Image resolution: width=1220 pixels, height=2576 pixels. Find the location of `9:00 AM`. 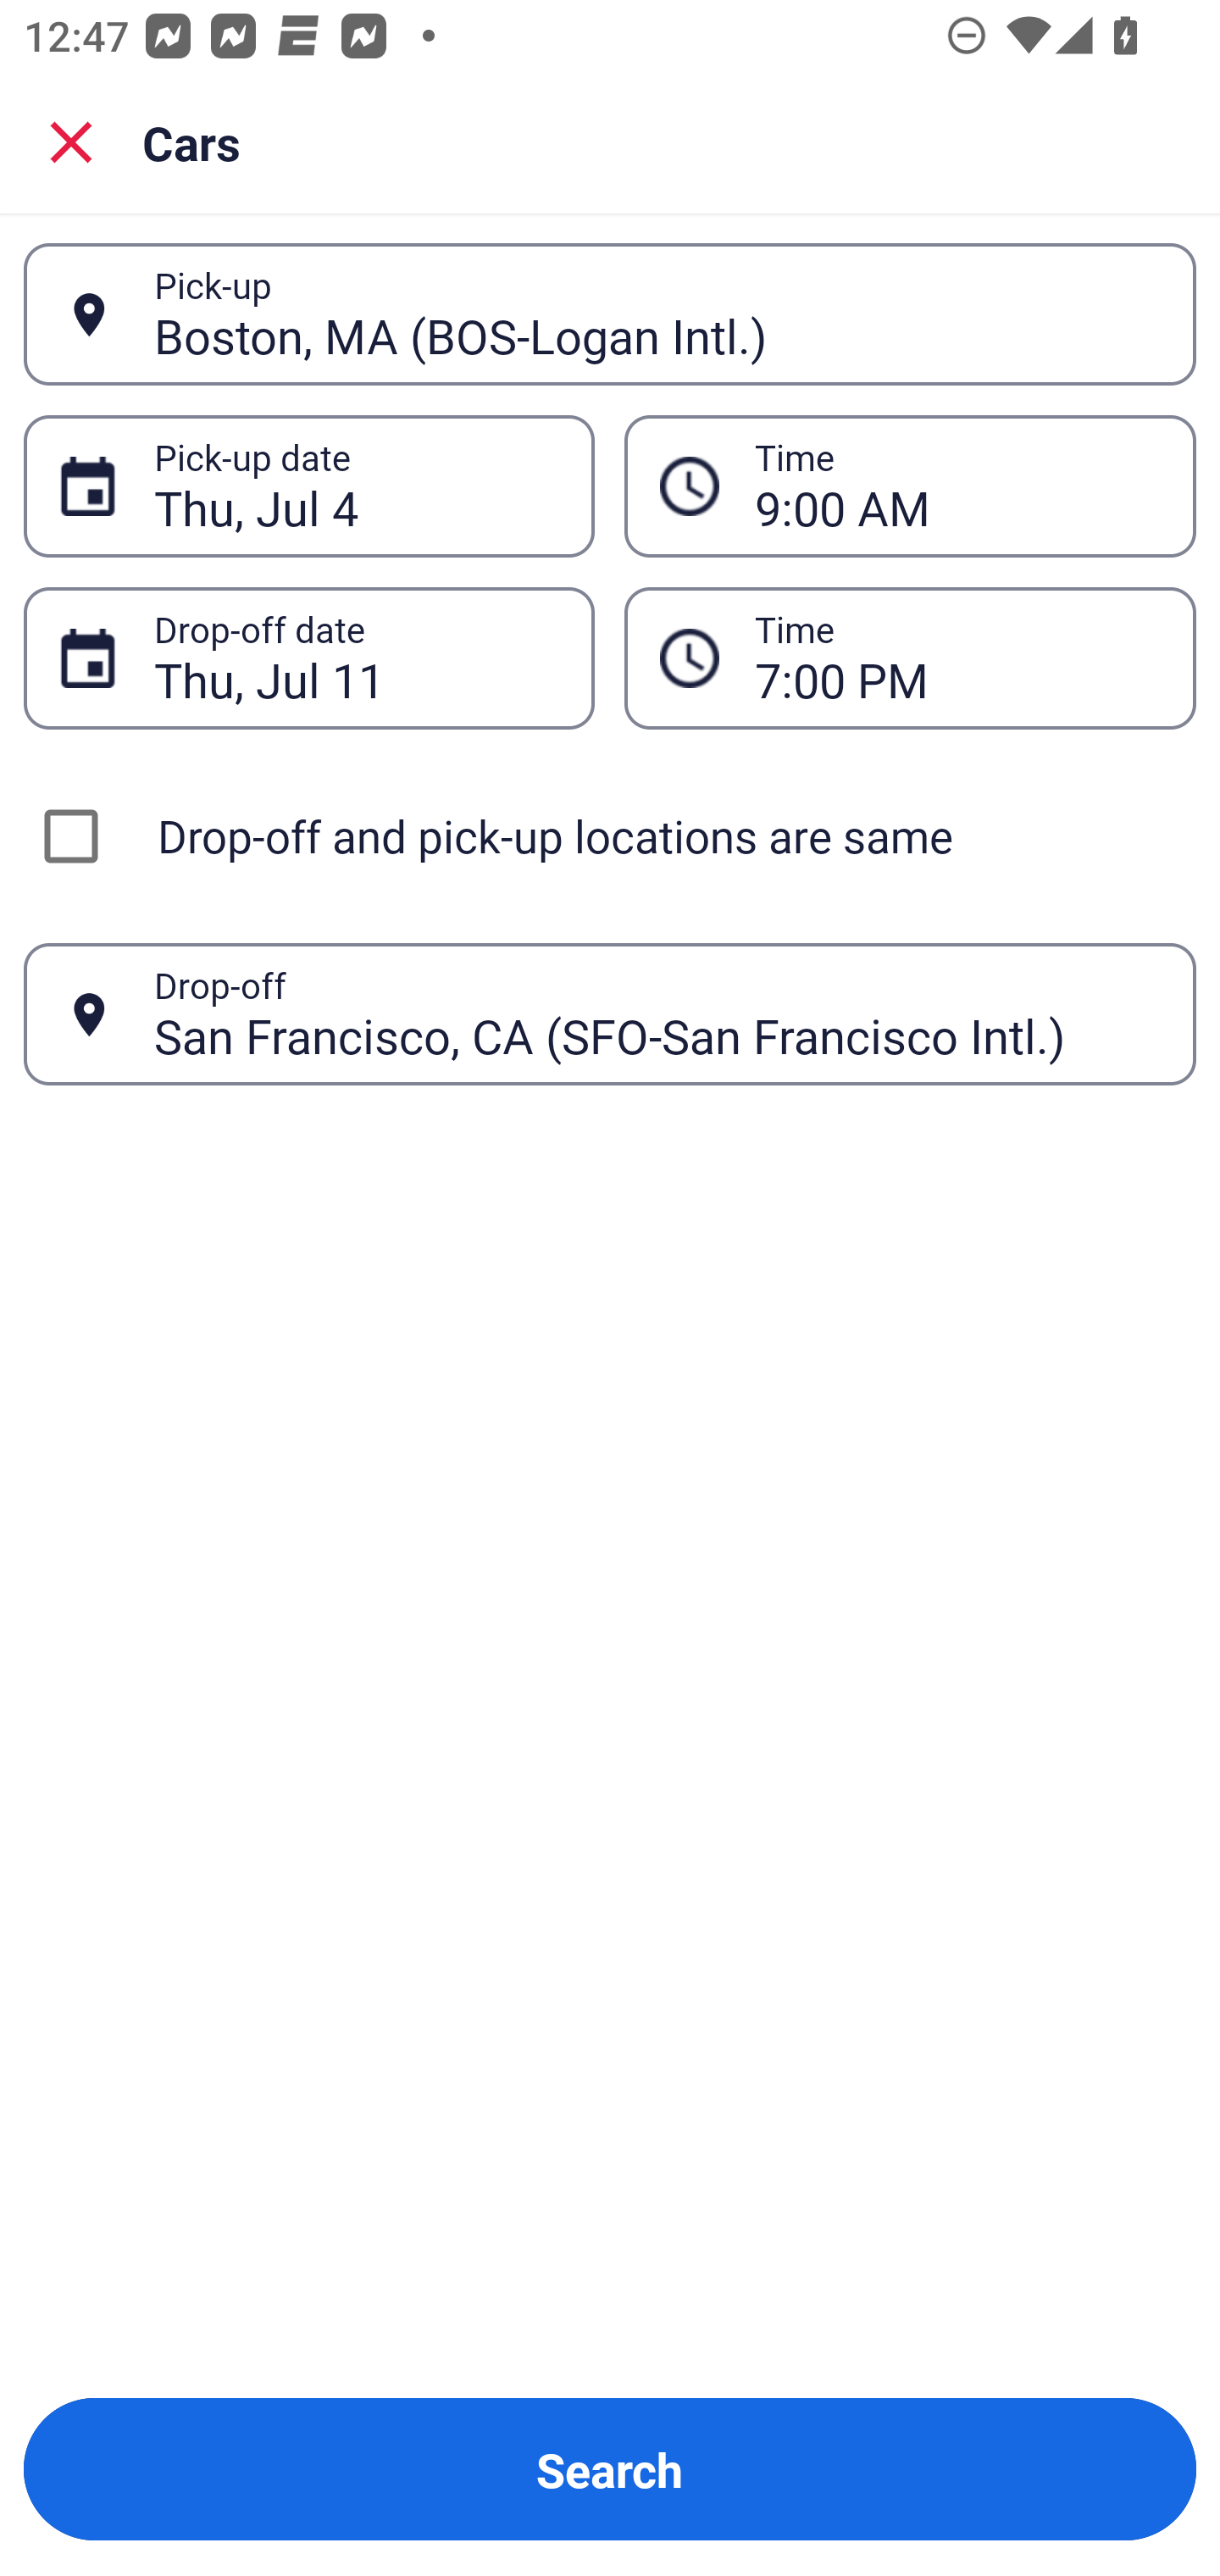

9:00 AM is located at coordinates (910, 485).